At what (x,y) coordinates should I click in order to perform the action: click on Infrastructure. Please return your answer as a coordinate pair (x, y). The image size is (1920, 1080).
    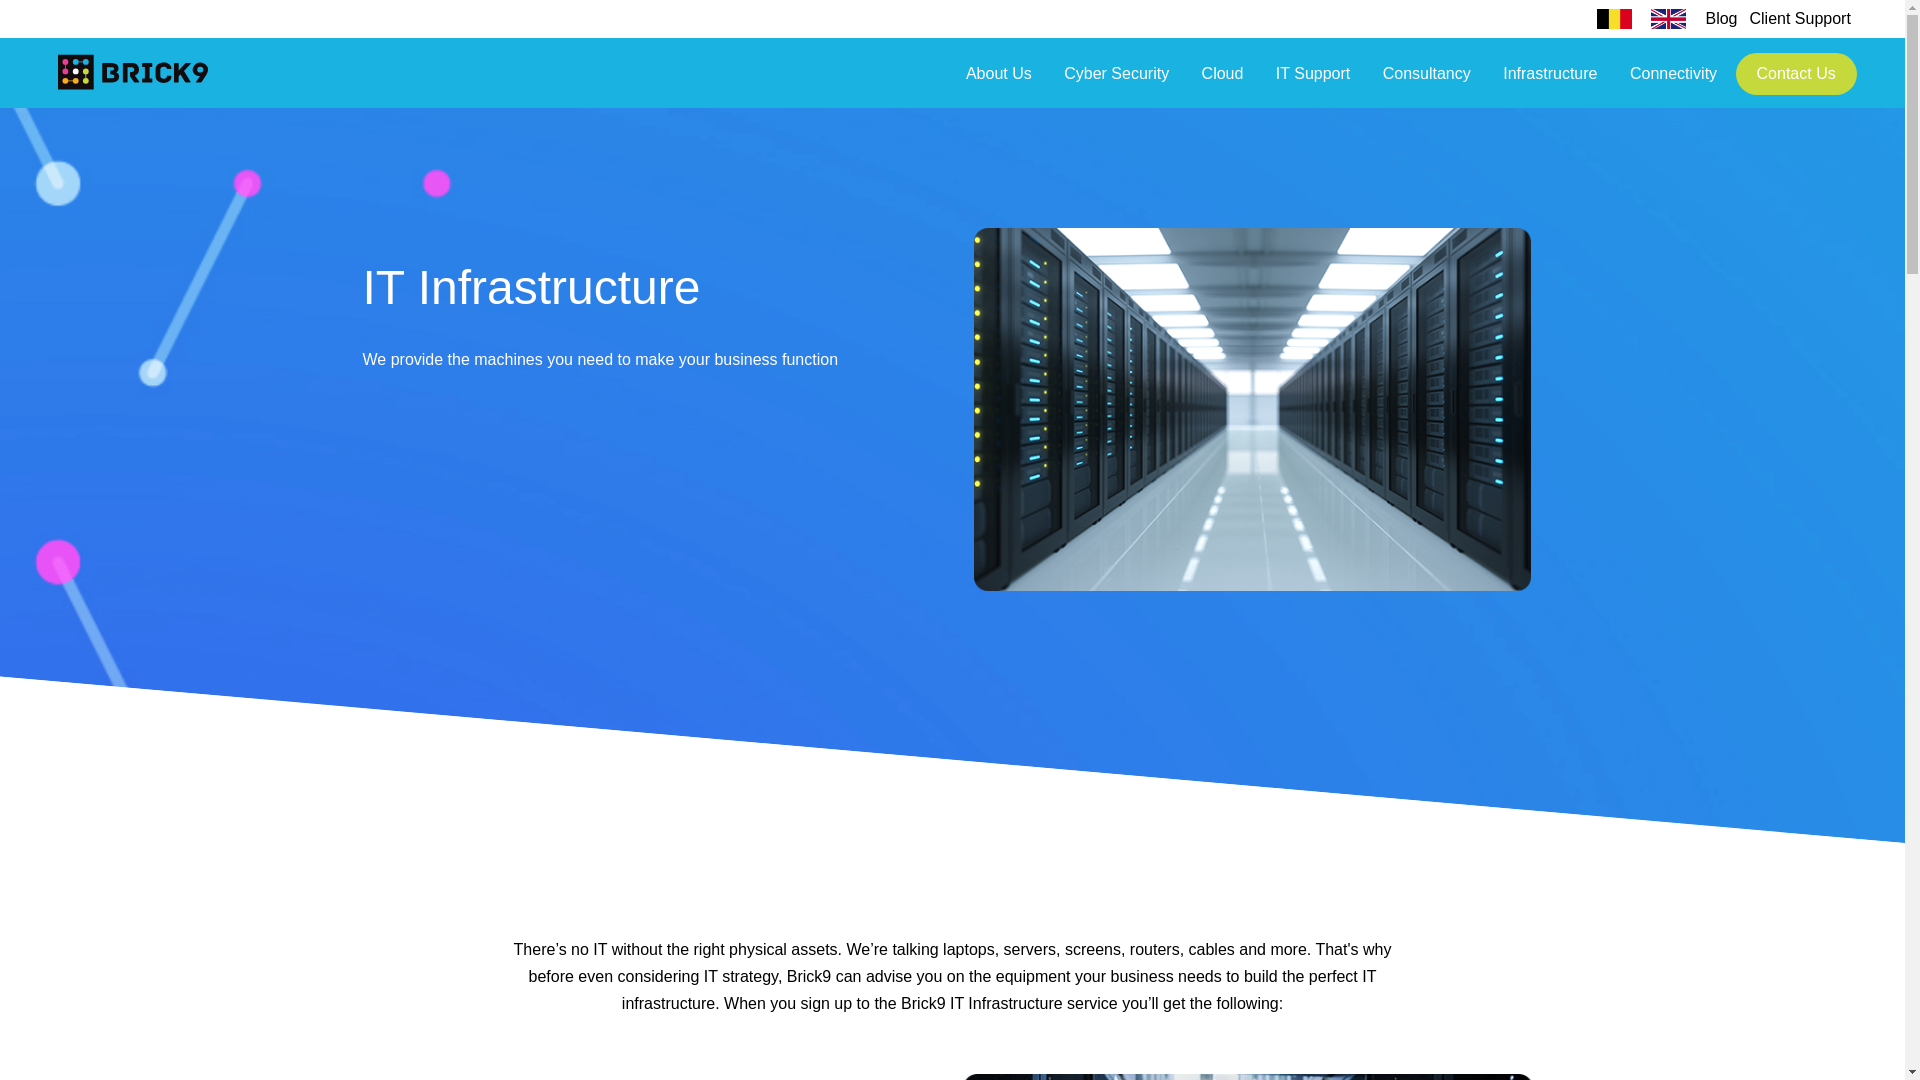
    Looking at the image, I should click on (1550, 81).